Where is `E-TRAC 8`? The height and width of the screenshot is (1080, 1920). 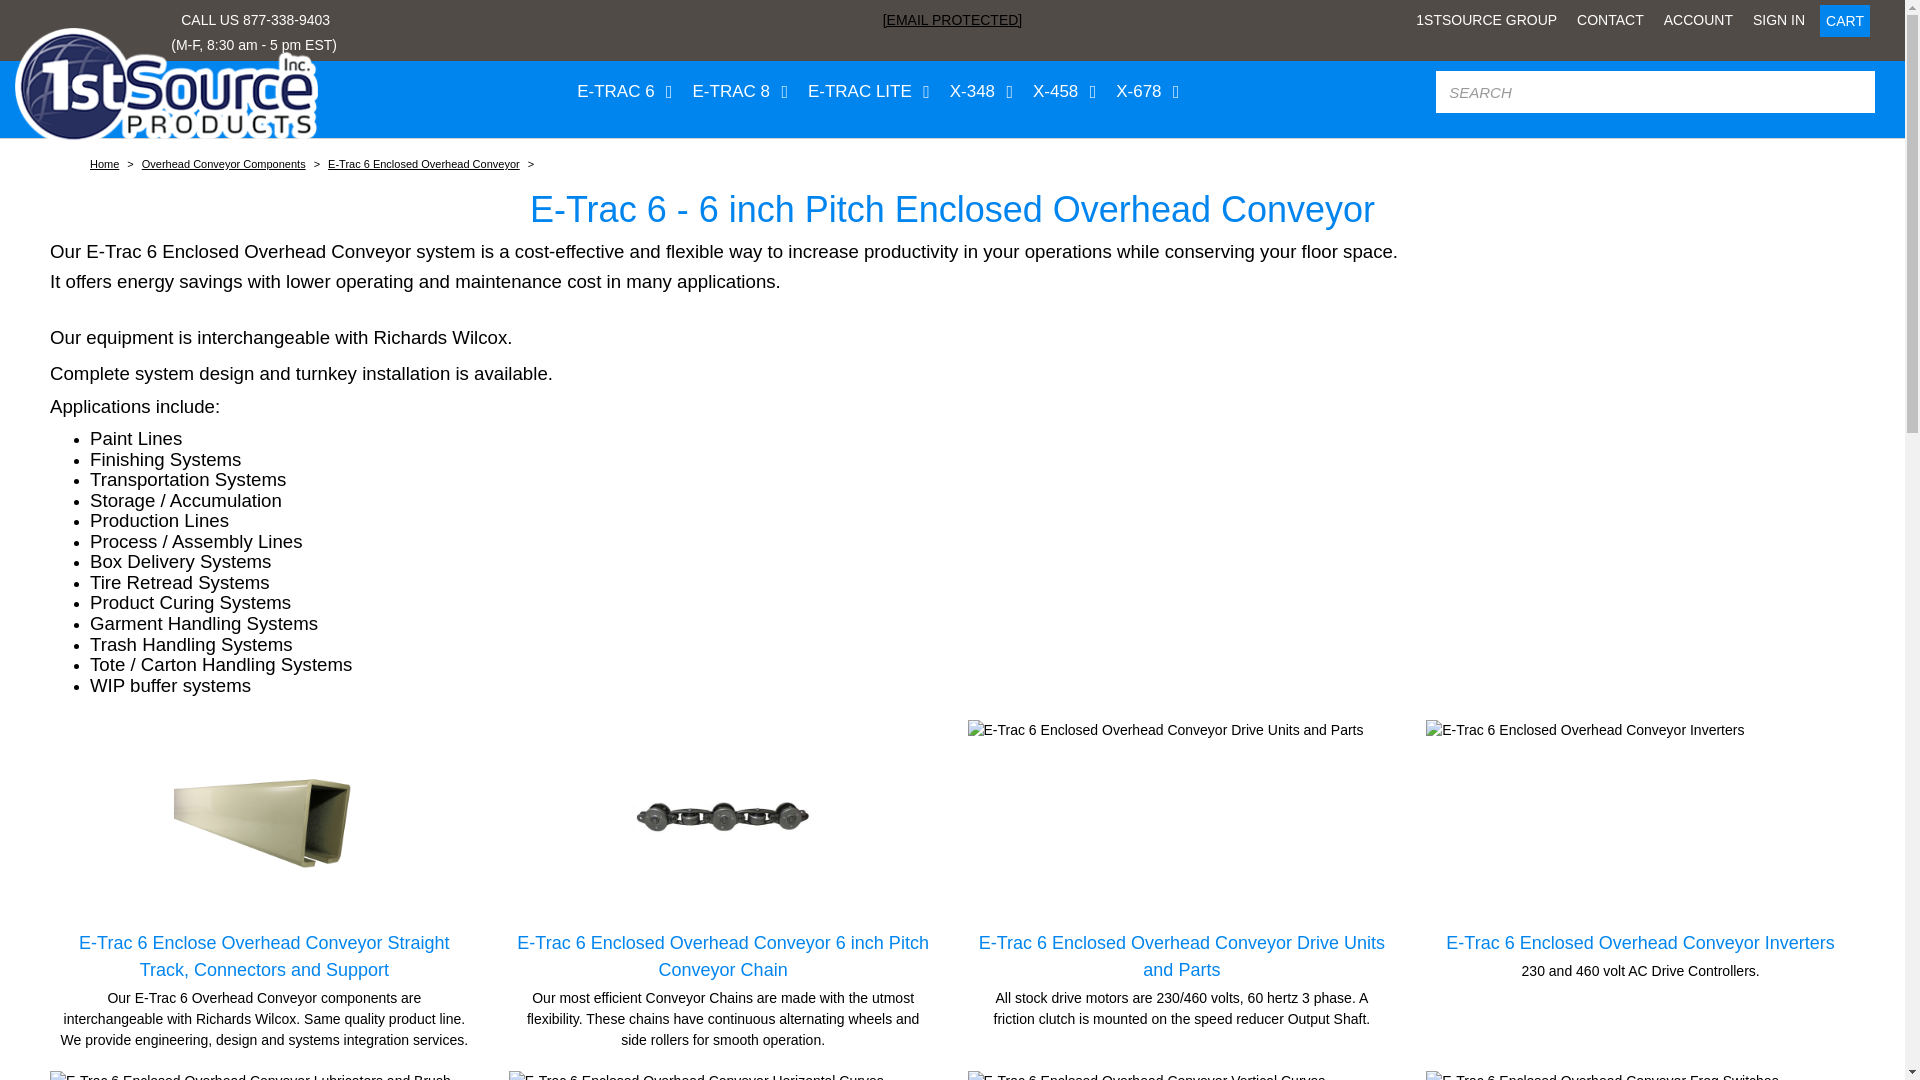
E-TRAC 8 is located at coordinates (736, 92).